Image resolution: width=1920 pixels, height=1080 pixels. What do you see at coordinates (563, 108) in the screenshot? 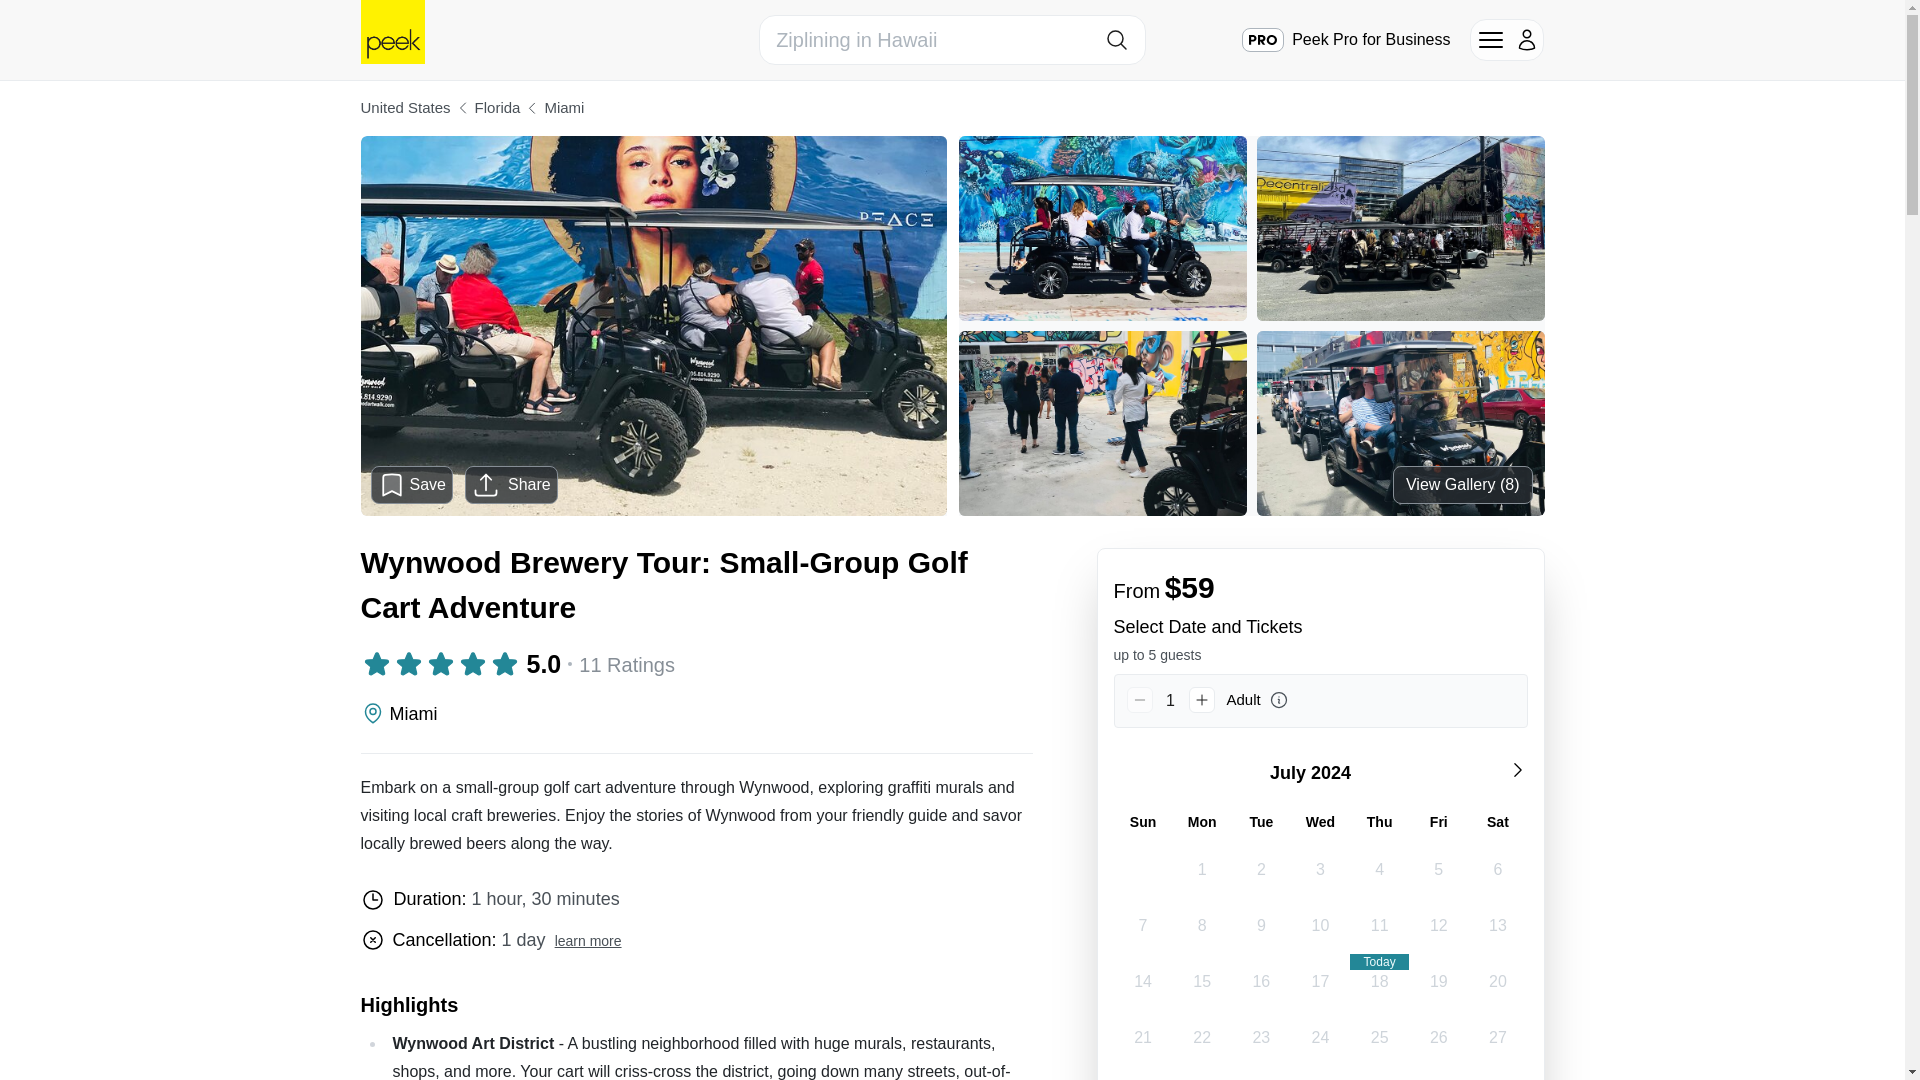
I see `Miami` at bounding box center [563, 108].